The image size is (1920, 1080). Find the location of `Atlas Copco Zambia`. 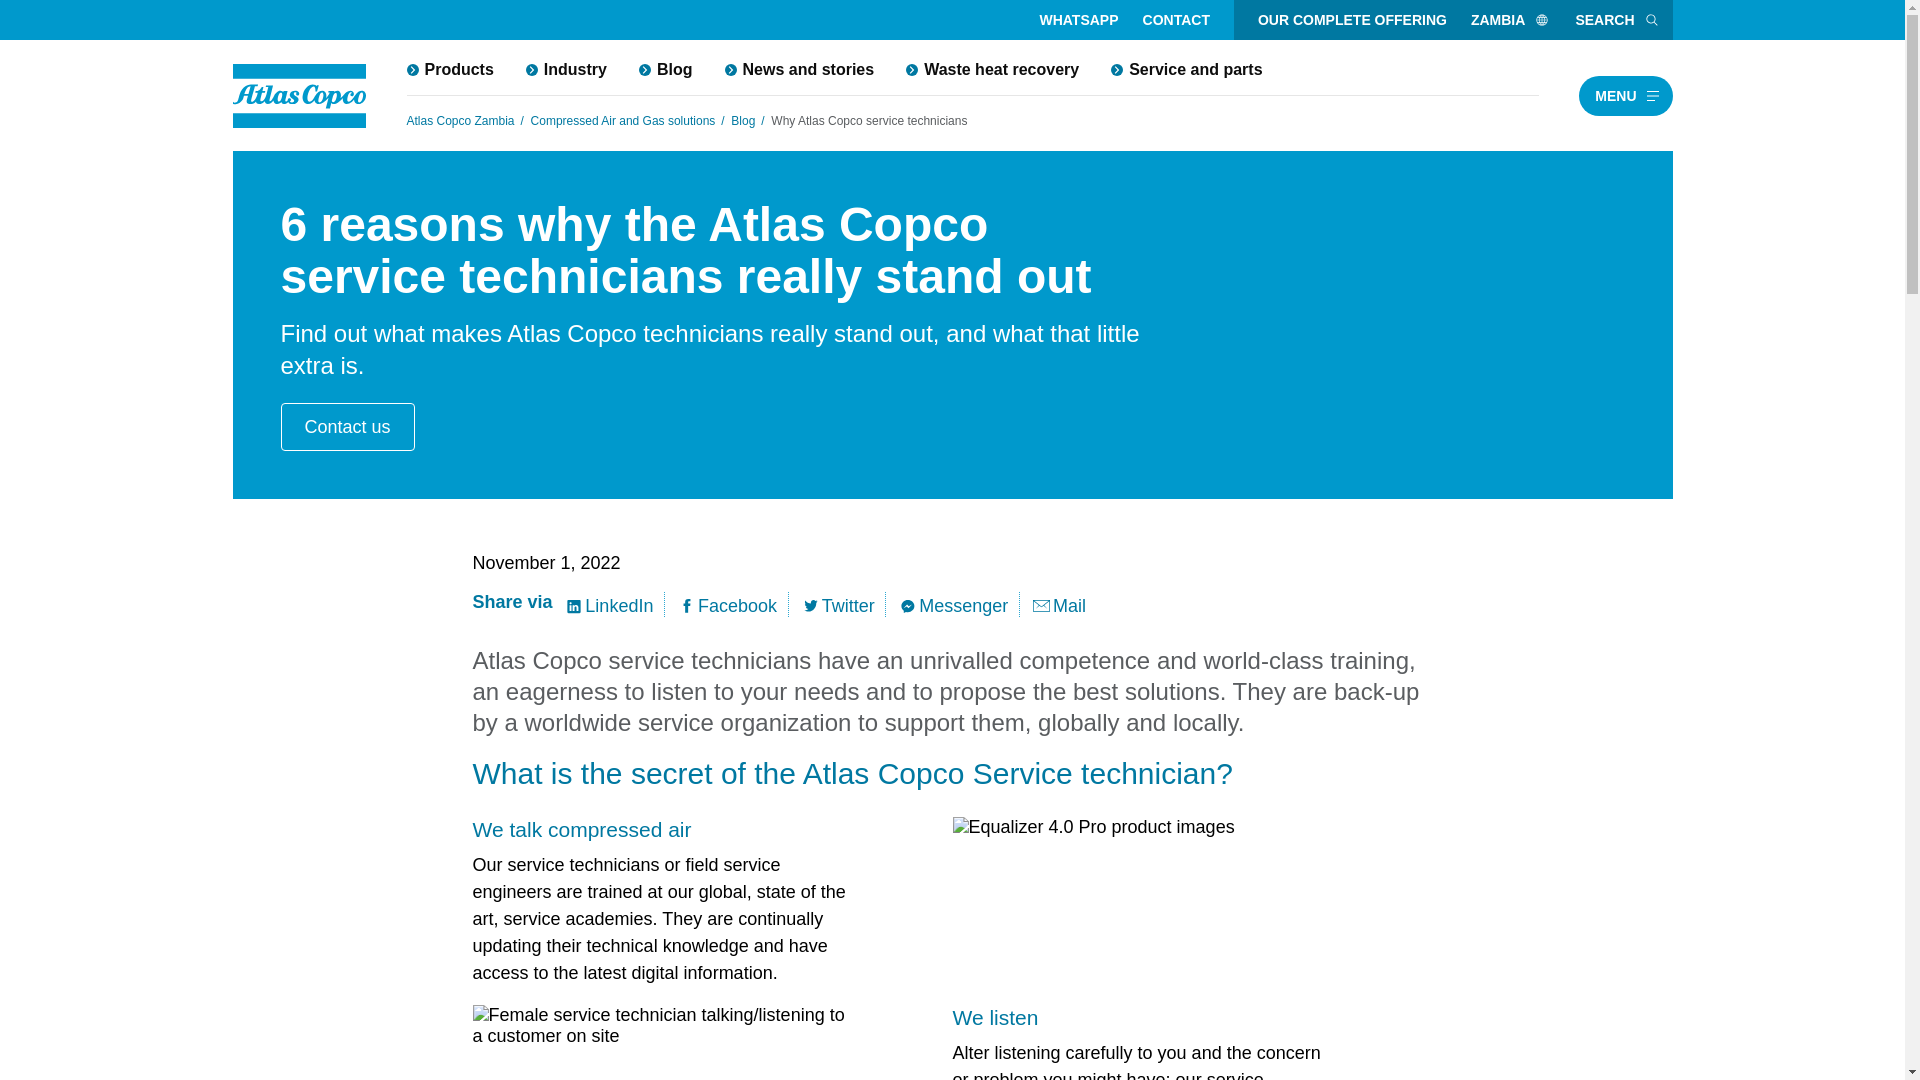

Atlas Copco Zambia is located at coordinates (460, 120).